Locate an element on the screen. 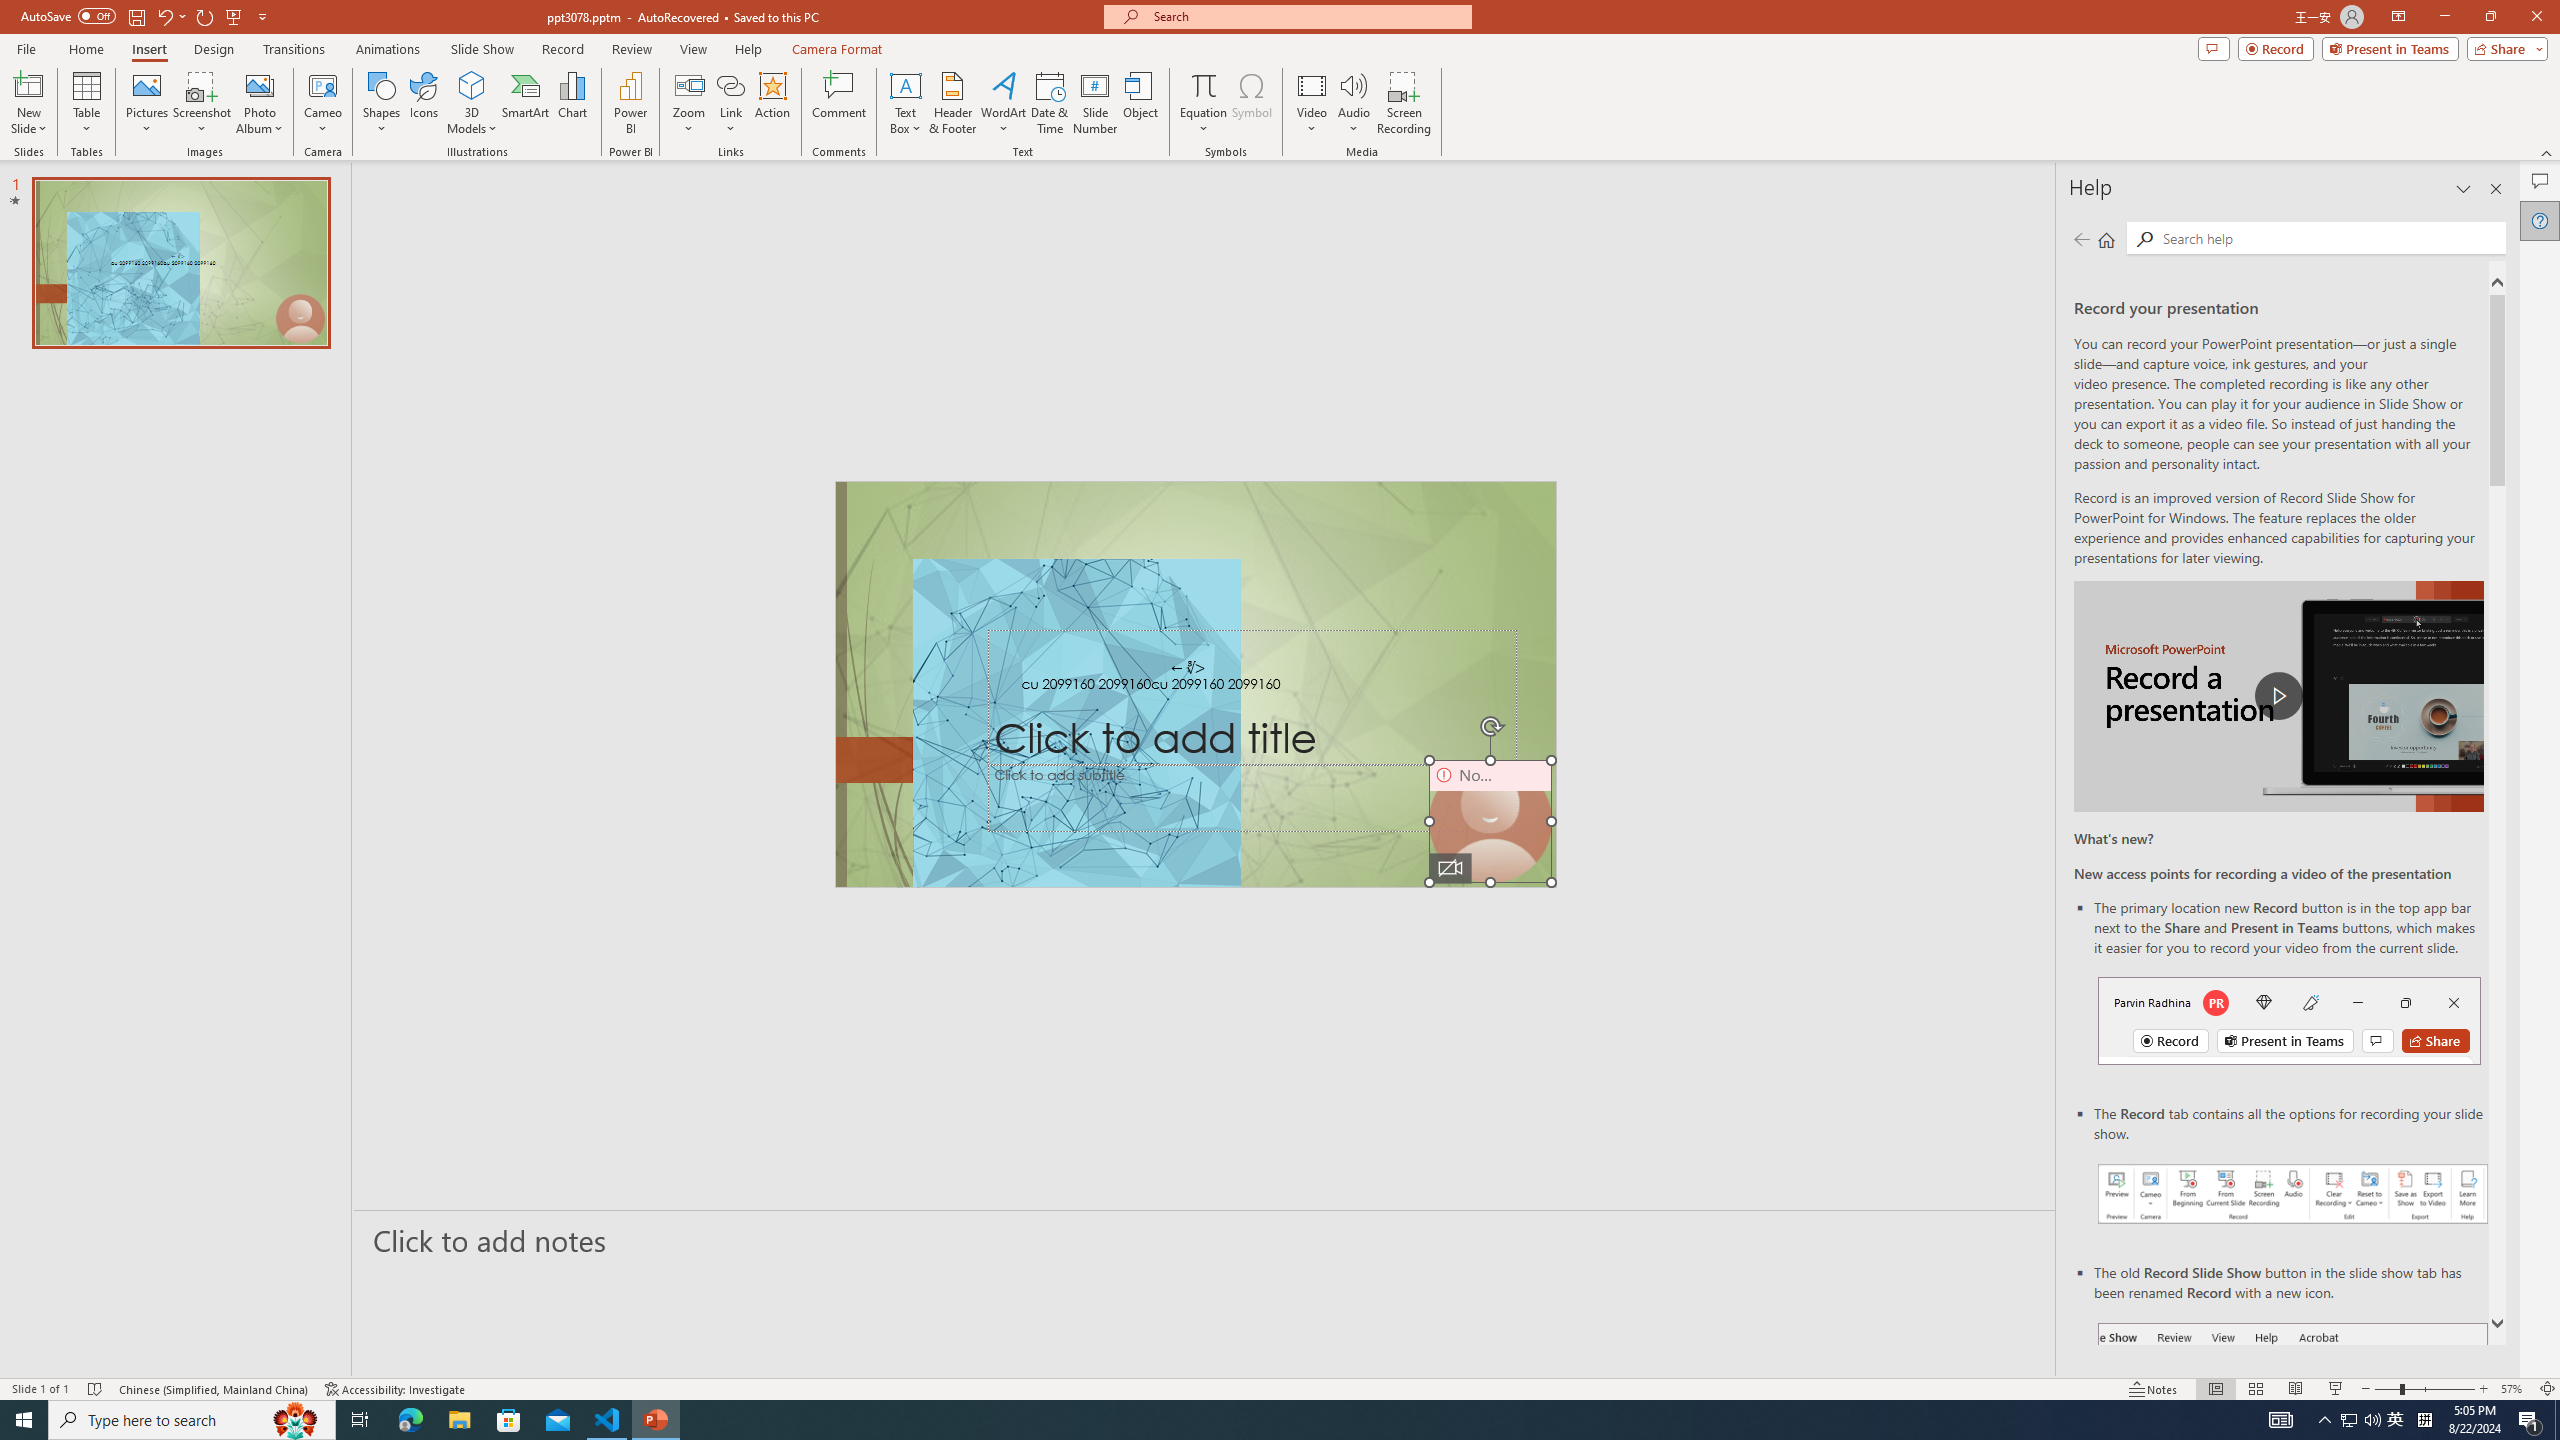 Image resolution: width=2560 pixels, height=1440 pixels. Date & Time... is located at coordinates (1050, 103).